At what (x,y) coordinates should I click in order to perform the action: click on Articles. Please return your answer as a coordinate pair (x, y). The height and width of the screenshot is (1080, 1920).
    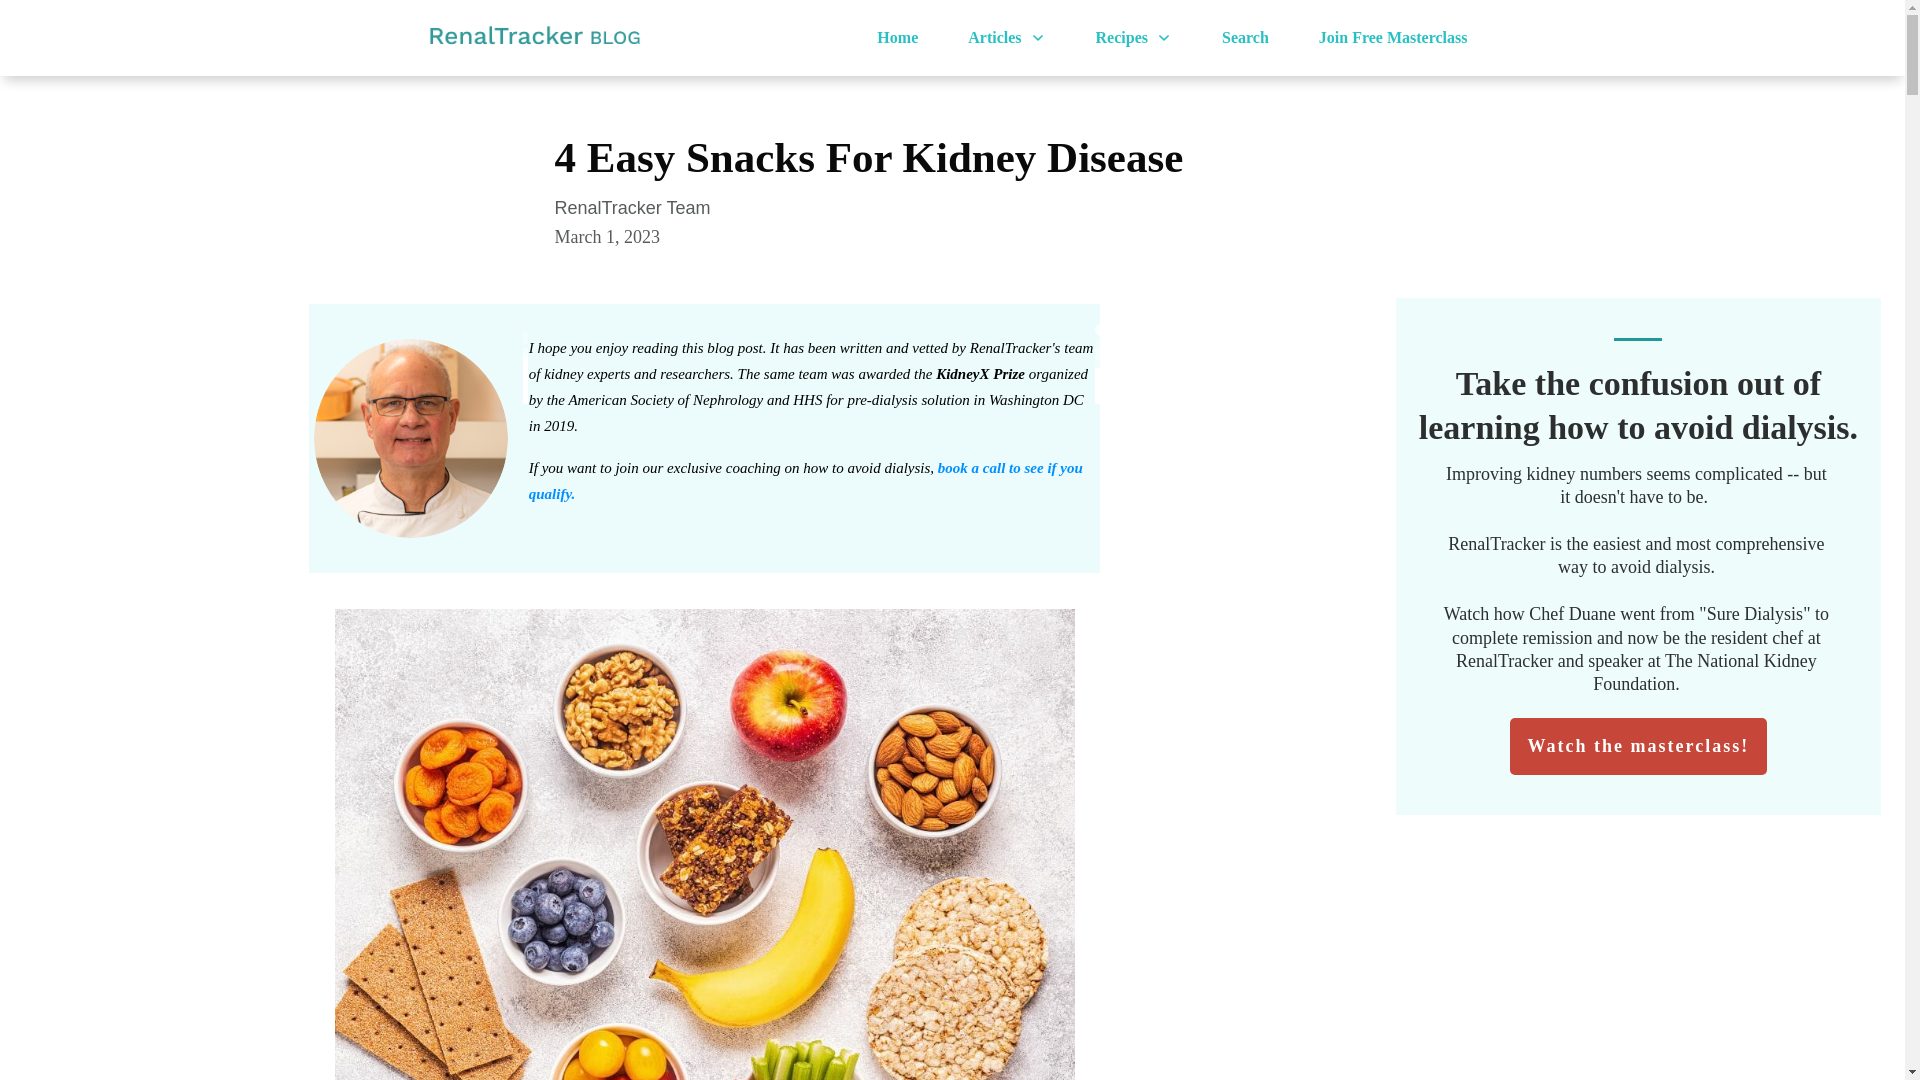
    Looking at the image, I should click on (1006, 38).